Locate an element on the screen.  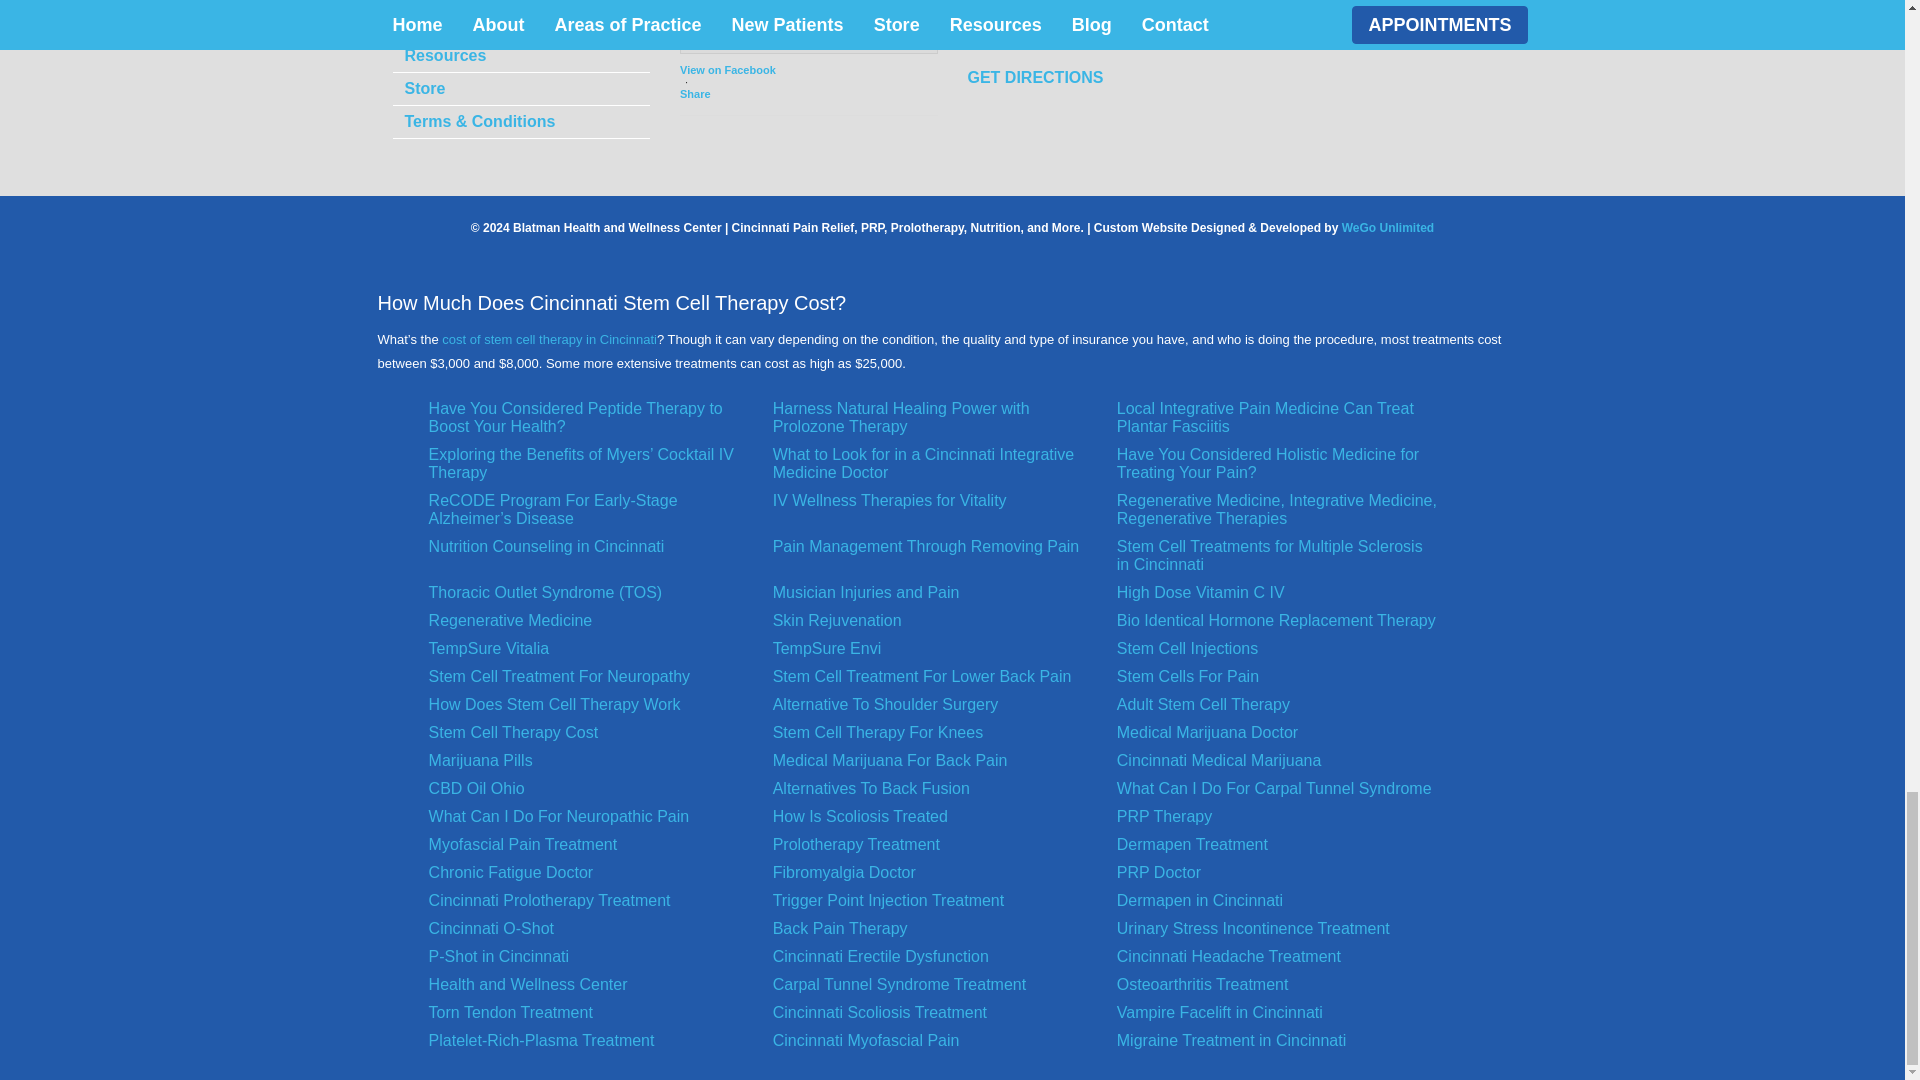
Suffering from Pain? Turn to a Cincinnati Holistic Doctor is located at coordinates (1278, 469).